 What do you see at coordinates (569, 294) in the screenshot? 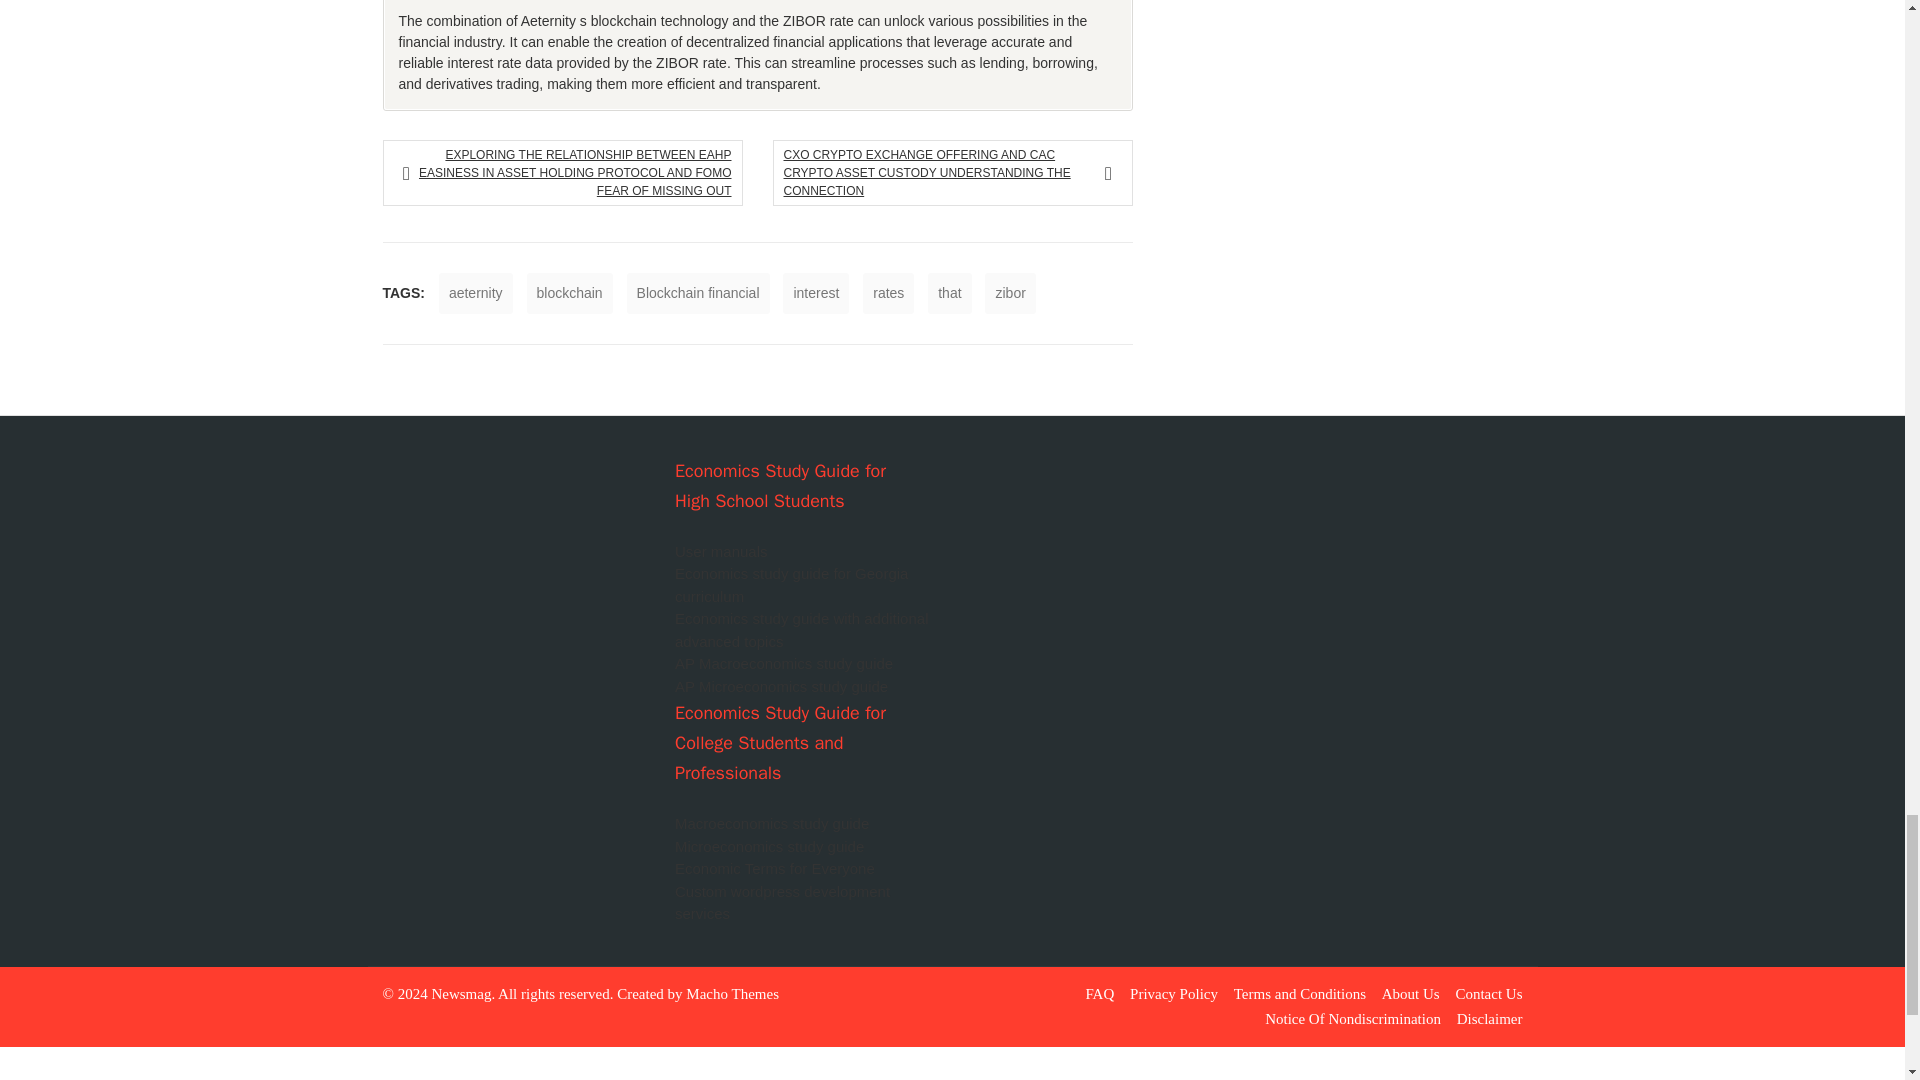
I see `blockchain` at bounding box center [569, 294].